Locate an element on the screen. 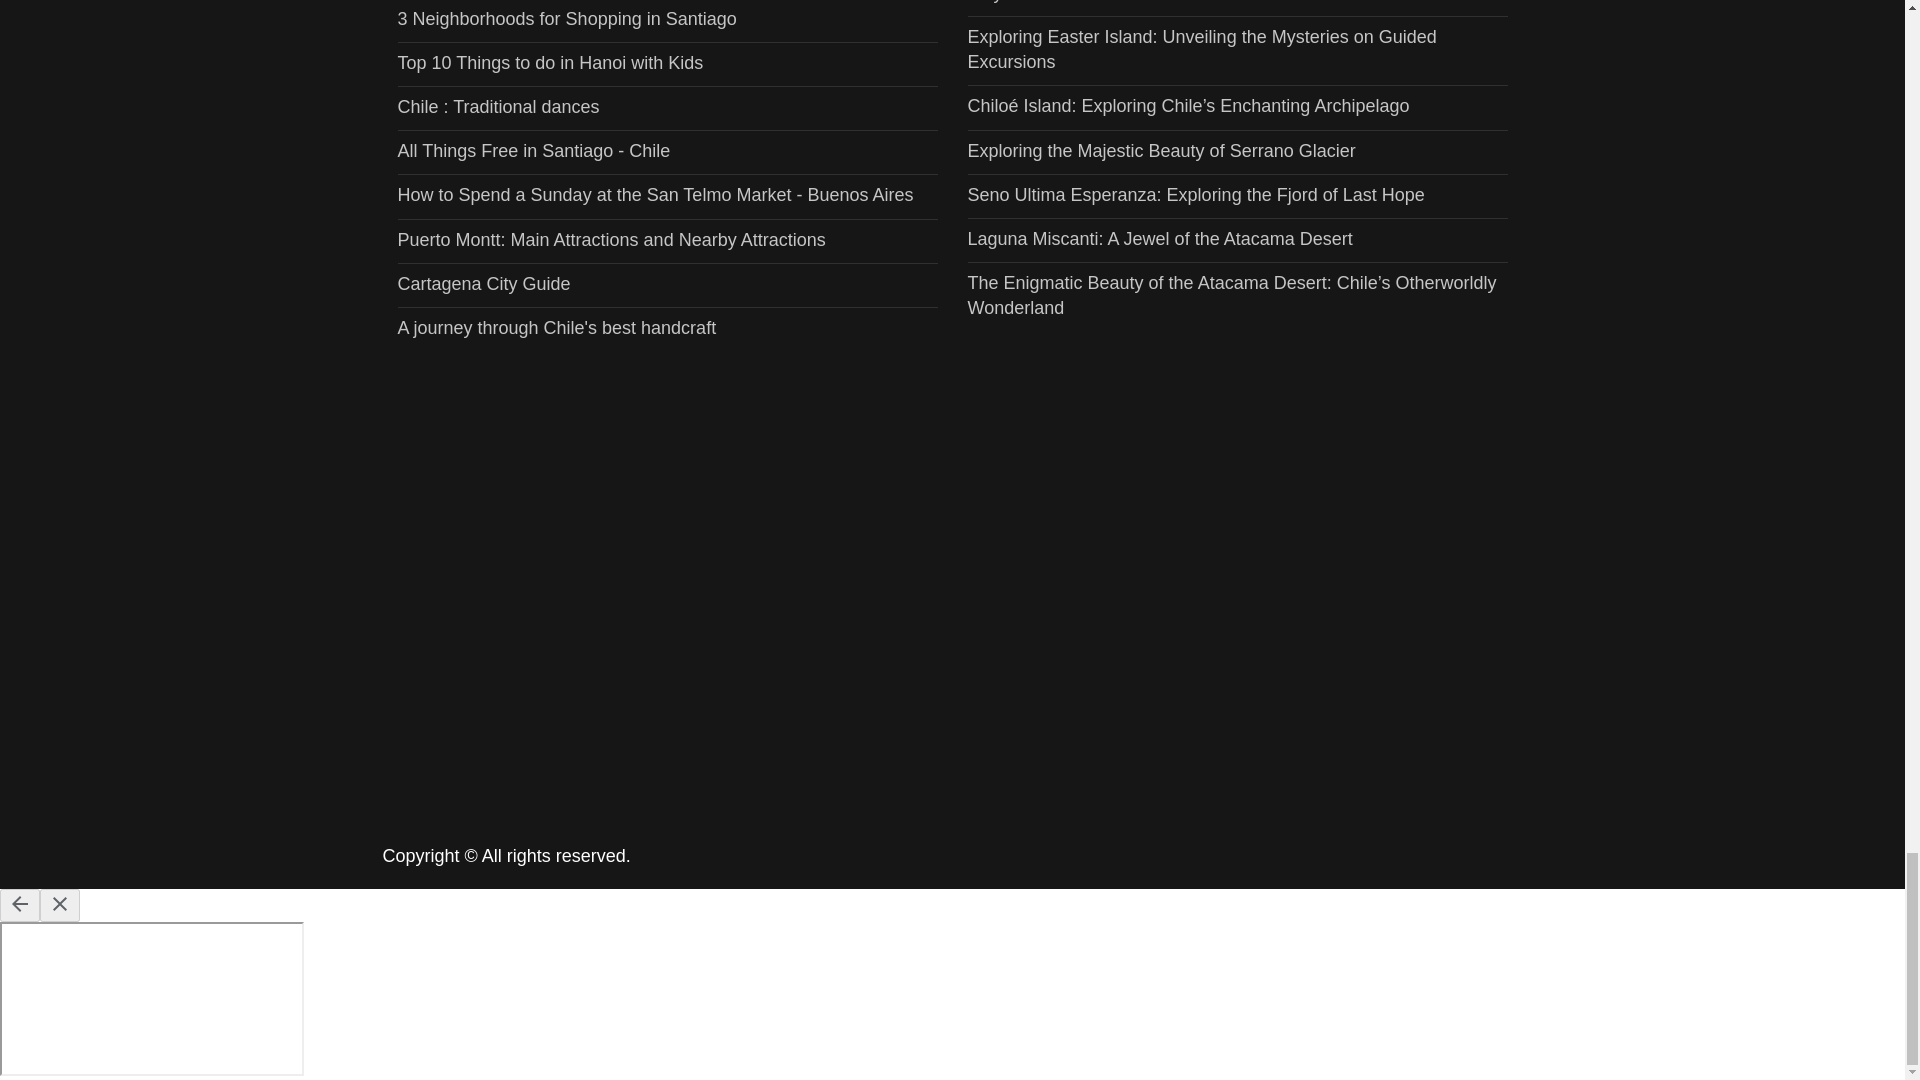  3 Neighborhoods for Shopping in Santiago is located at coordinates (567, 18).